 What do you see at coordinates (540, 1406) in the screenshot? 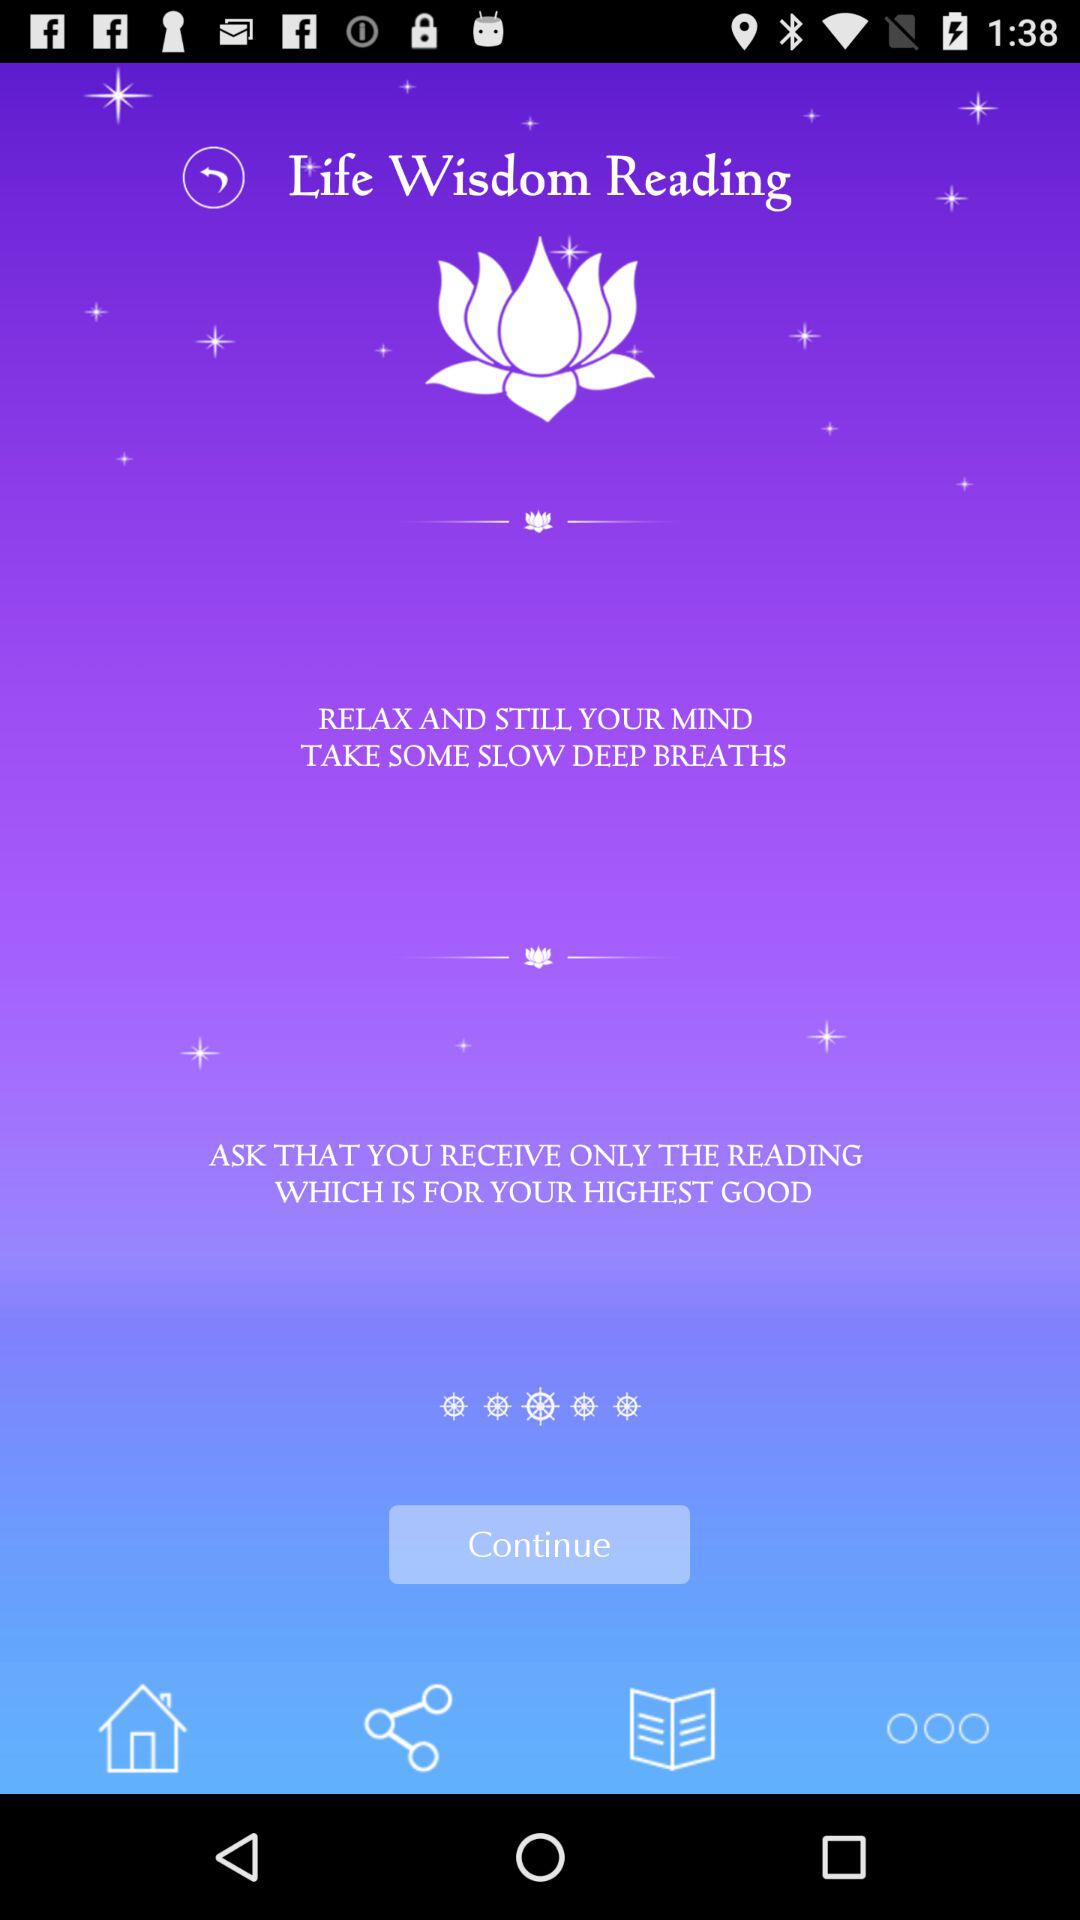
I see `select the image above the button continue on the web page` at bounding box center [540, 1406].